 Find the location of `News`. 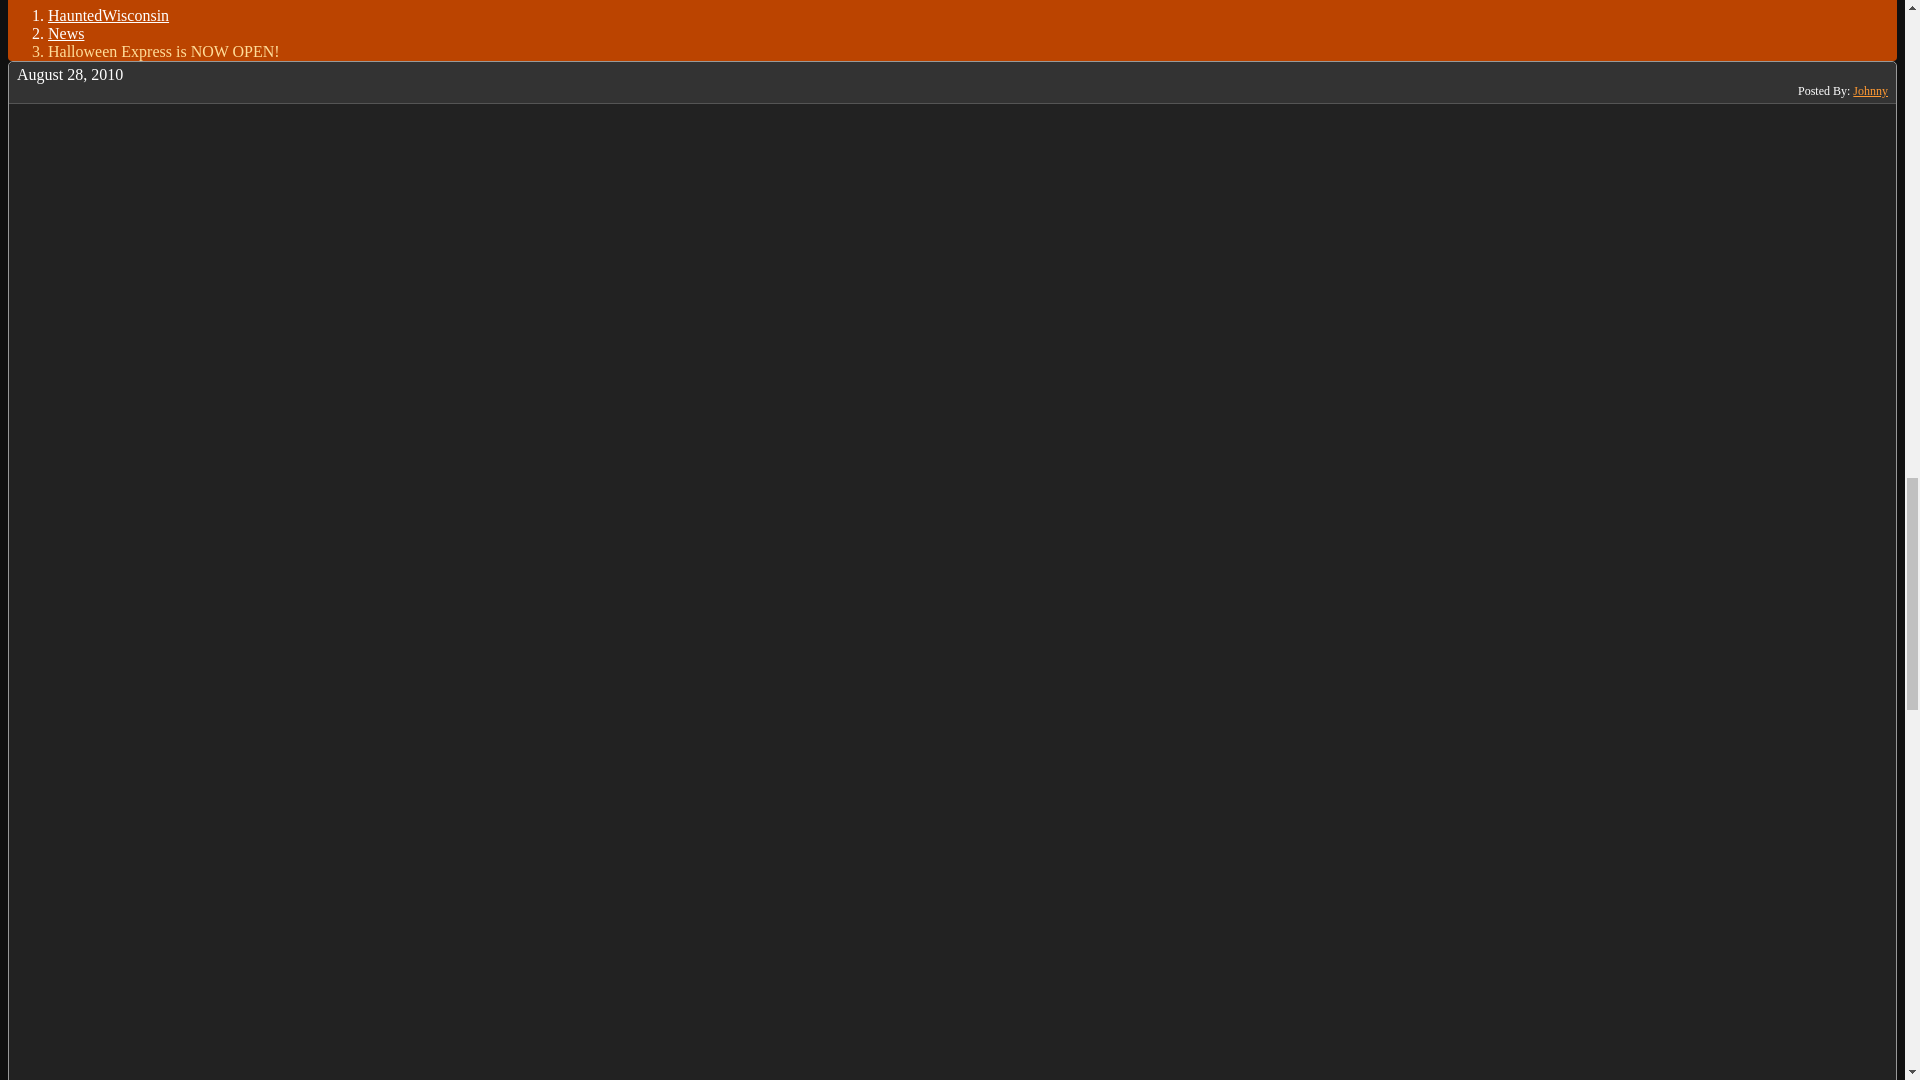

News is located at coordinates (66, 33).